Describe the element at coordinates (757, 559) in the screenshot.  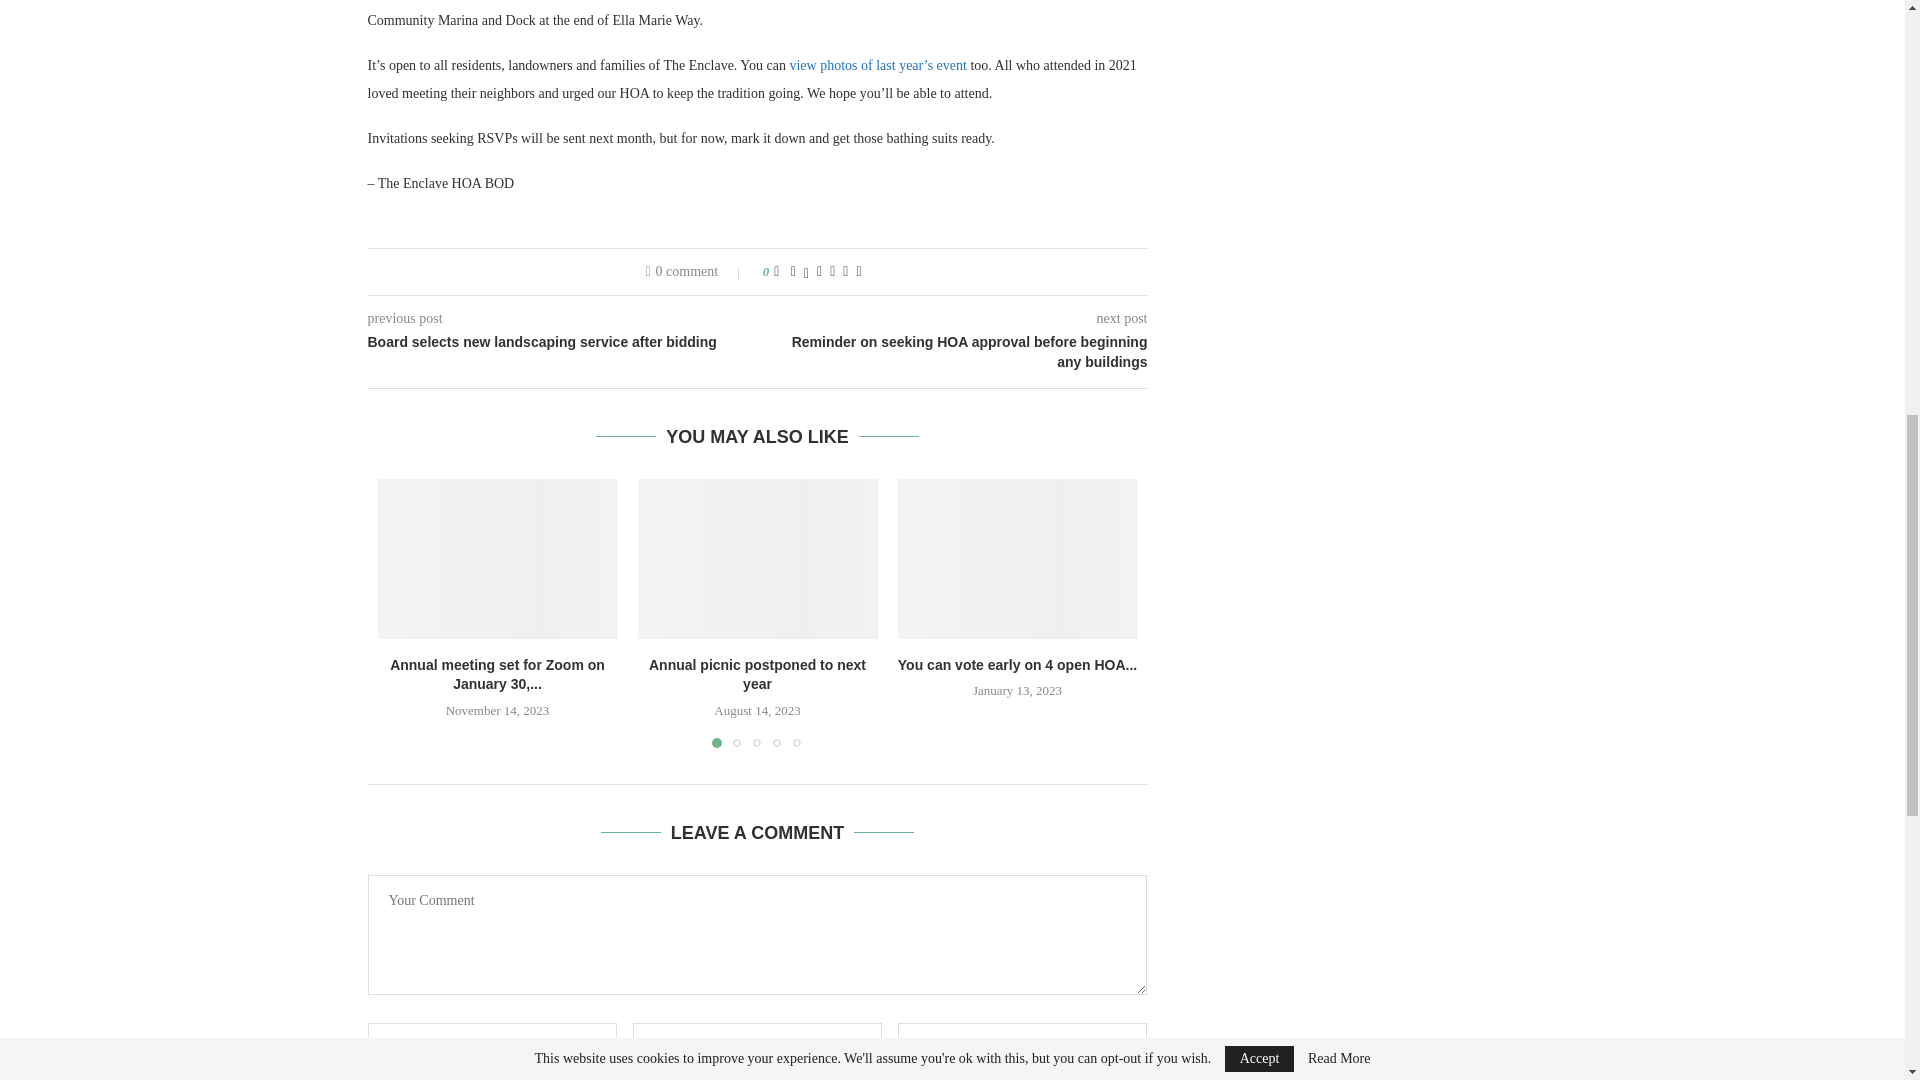
I see `Annual picnic postponed to next year` at that location.